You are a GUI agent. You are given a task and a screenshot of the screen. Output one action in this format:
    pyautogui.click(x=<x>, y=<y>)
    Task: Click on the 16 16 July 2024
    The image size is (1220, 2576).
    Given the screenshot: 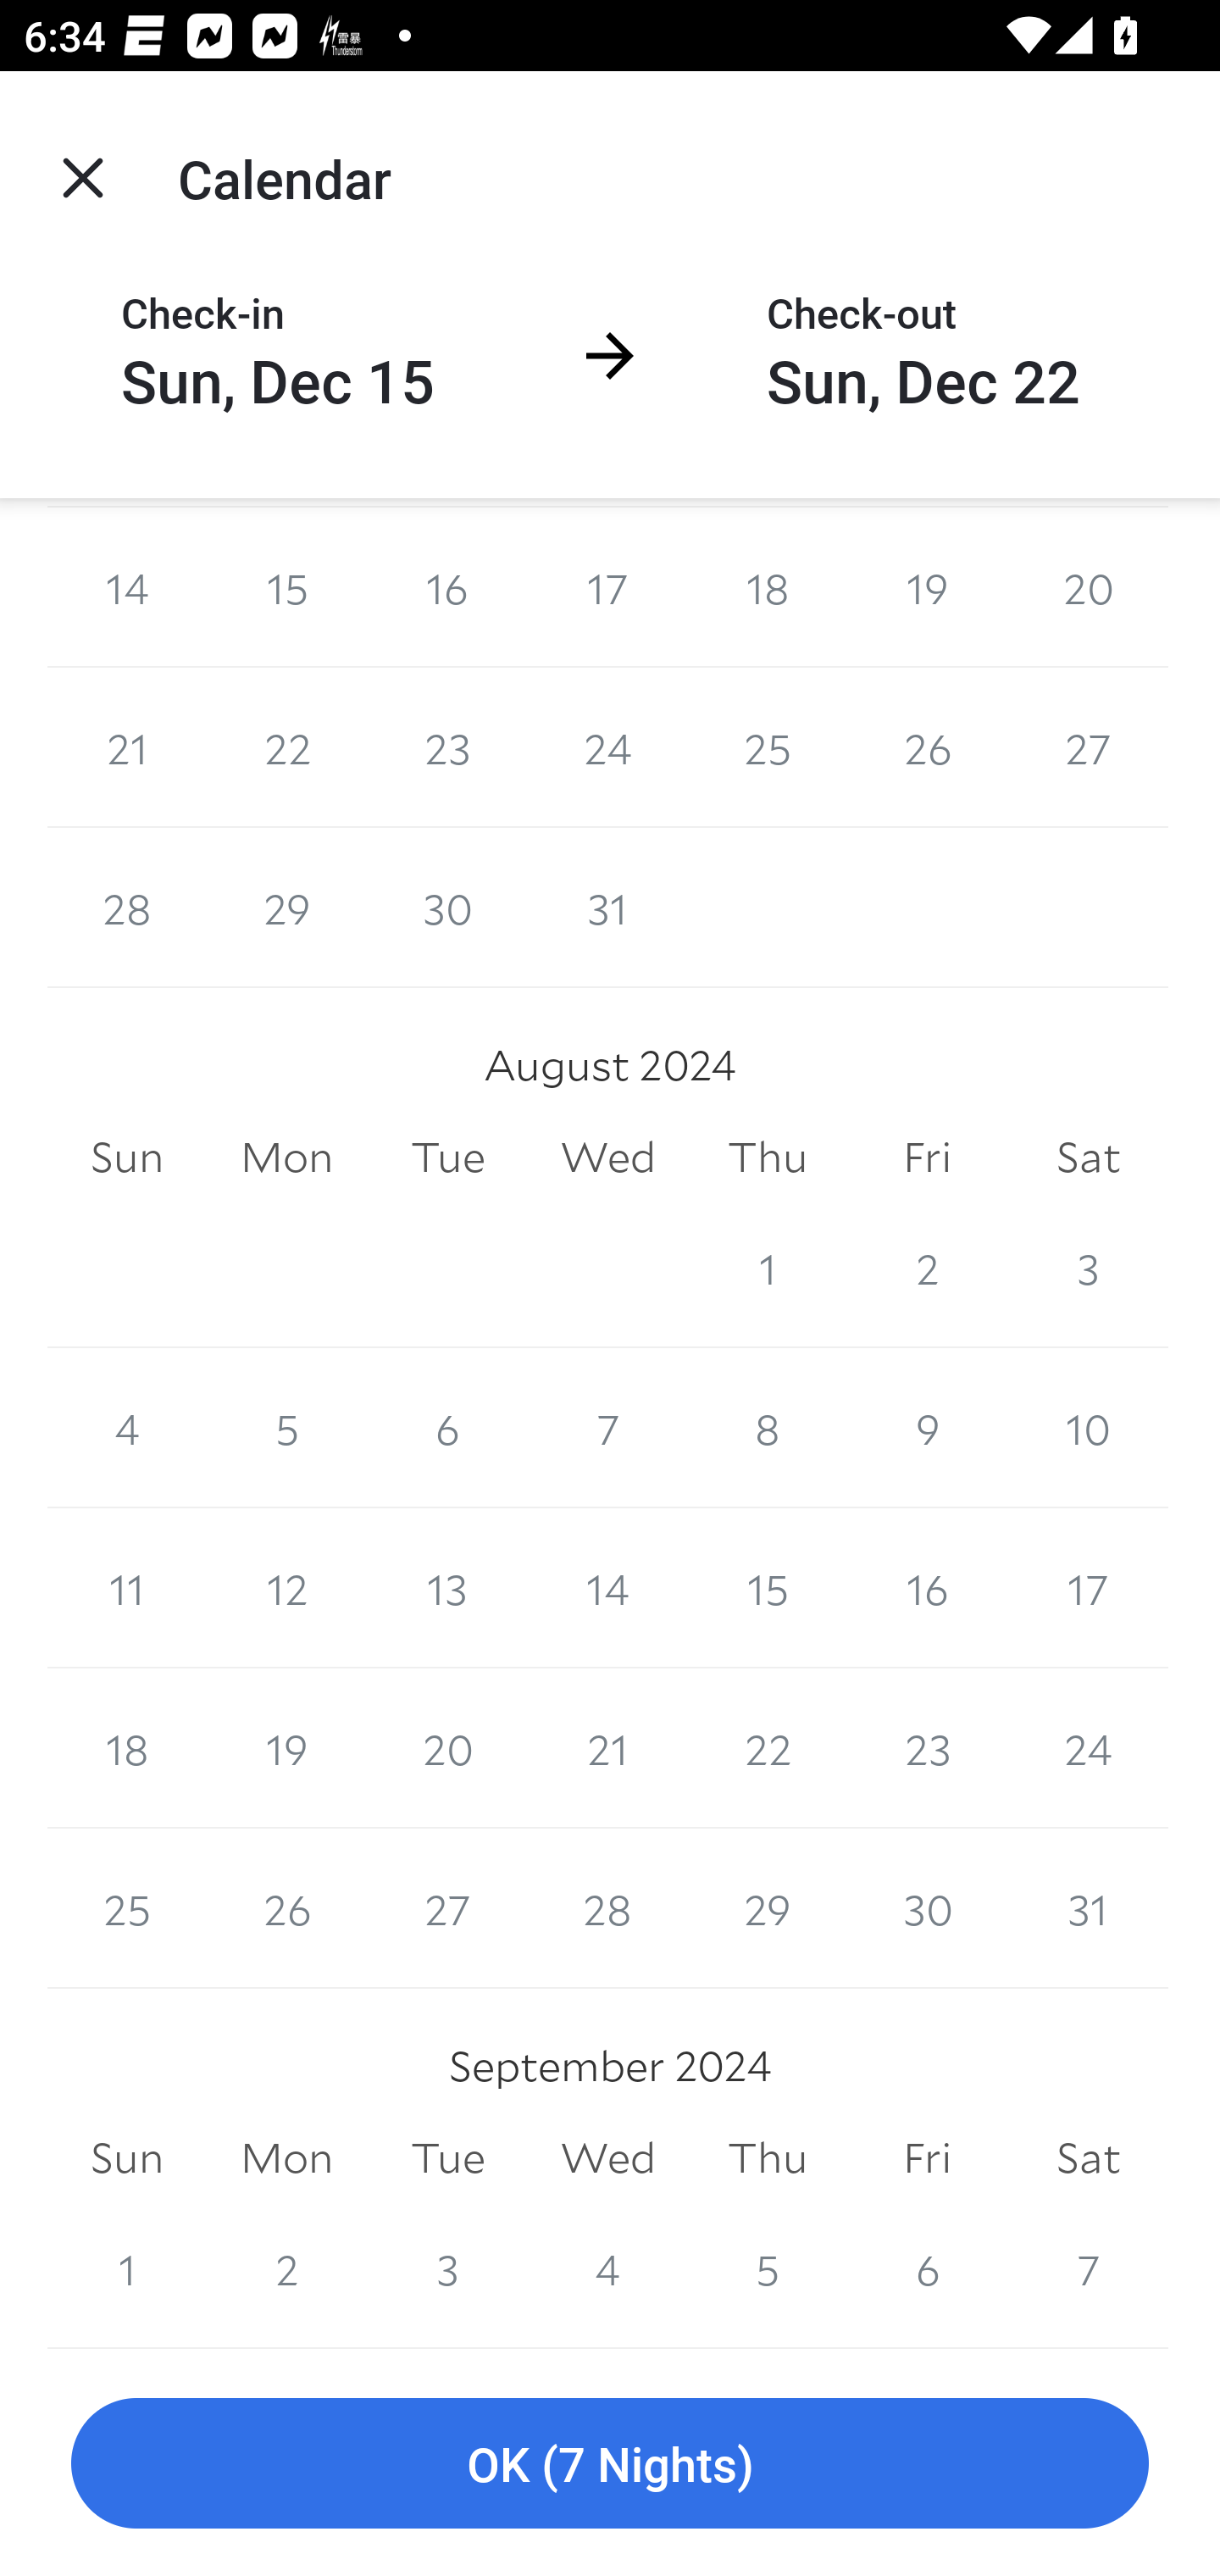 What is the action you would take?
    pyautogui.click(x=447, y=586)
    